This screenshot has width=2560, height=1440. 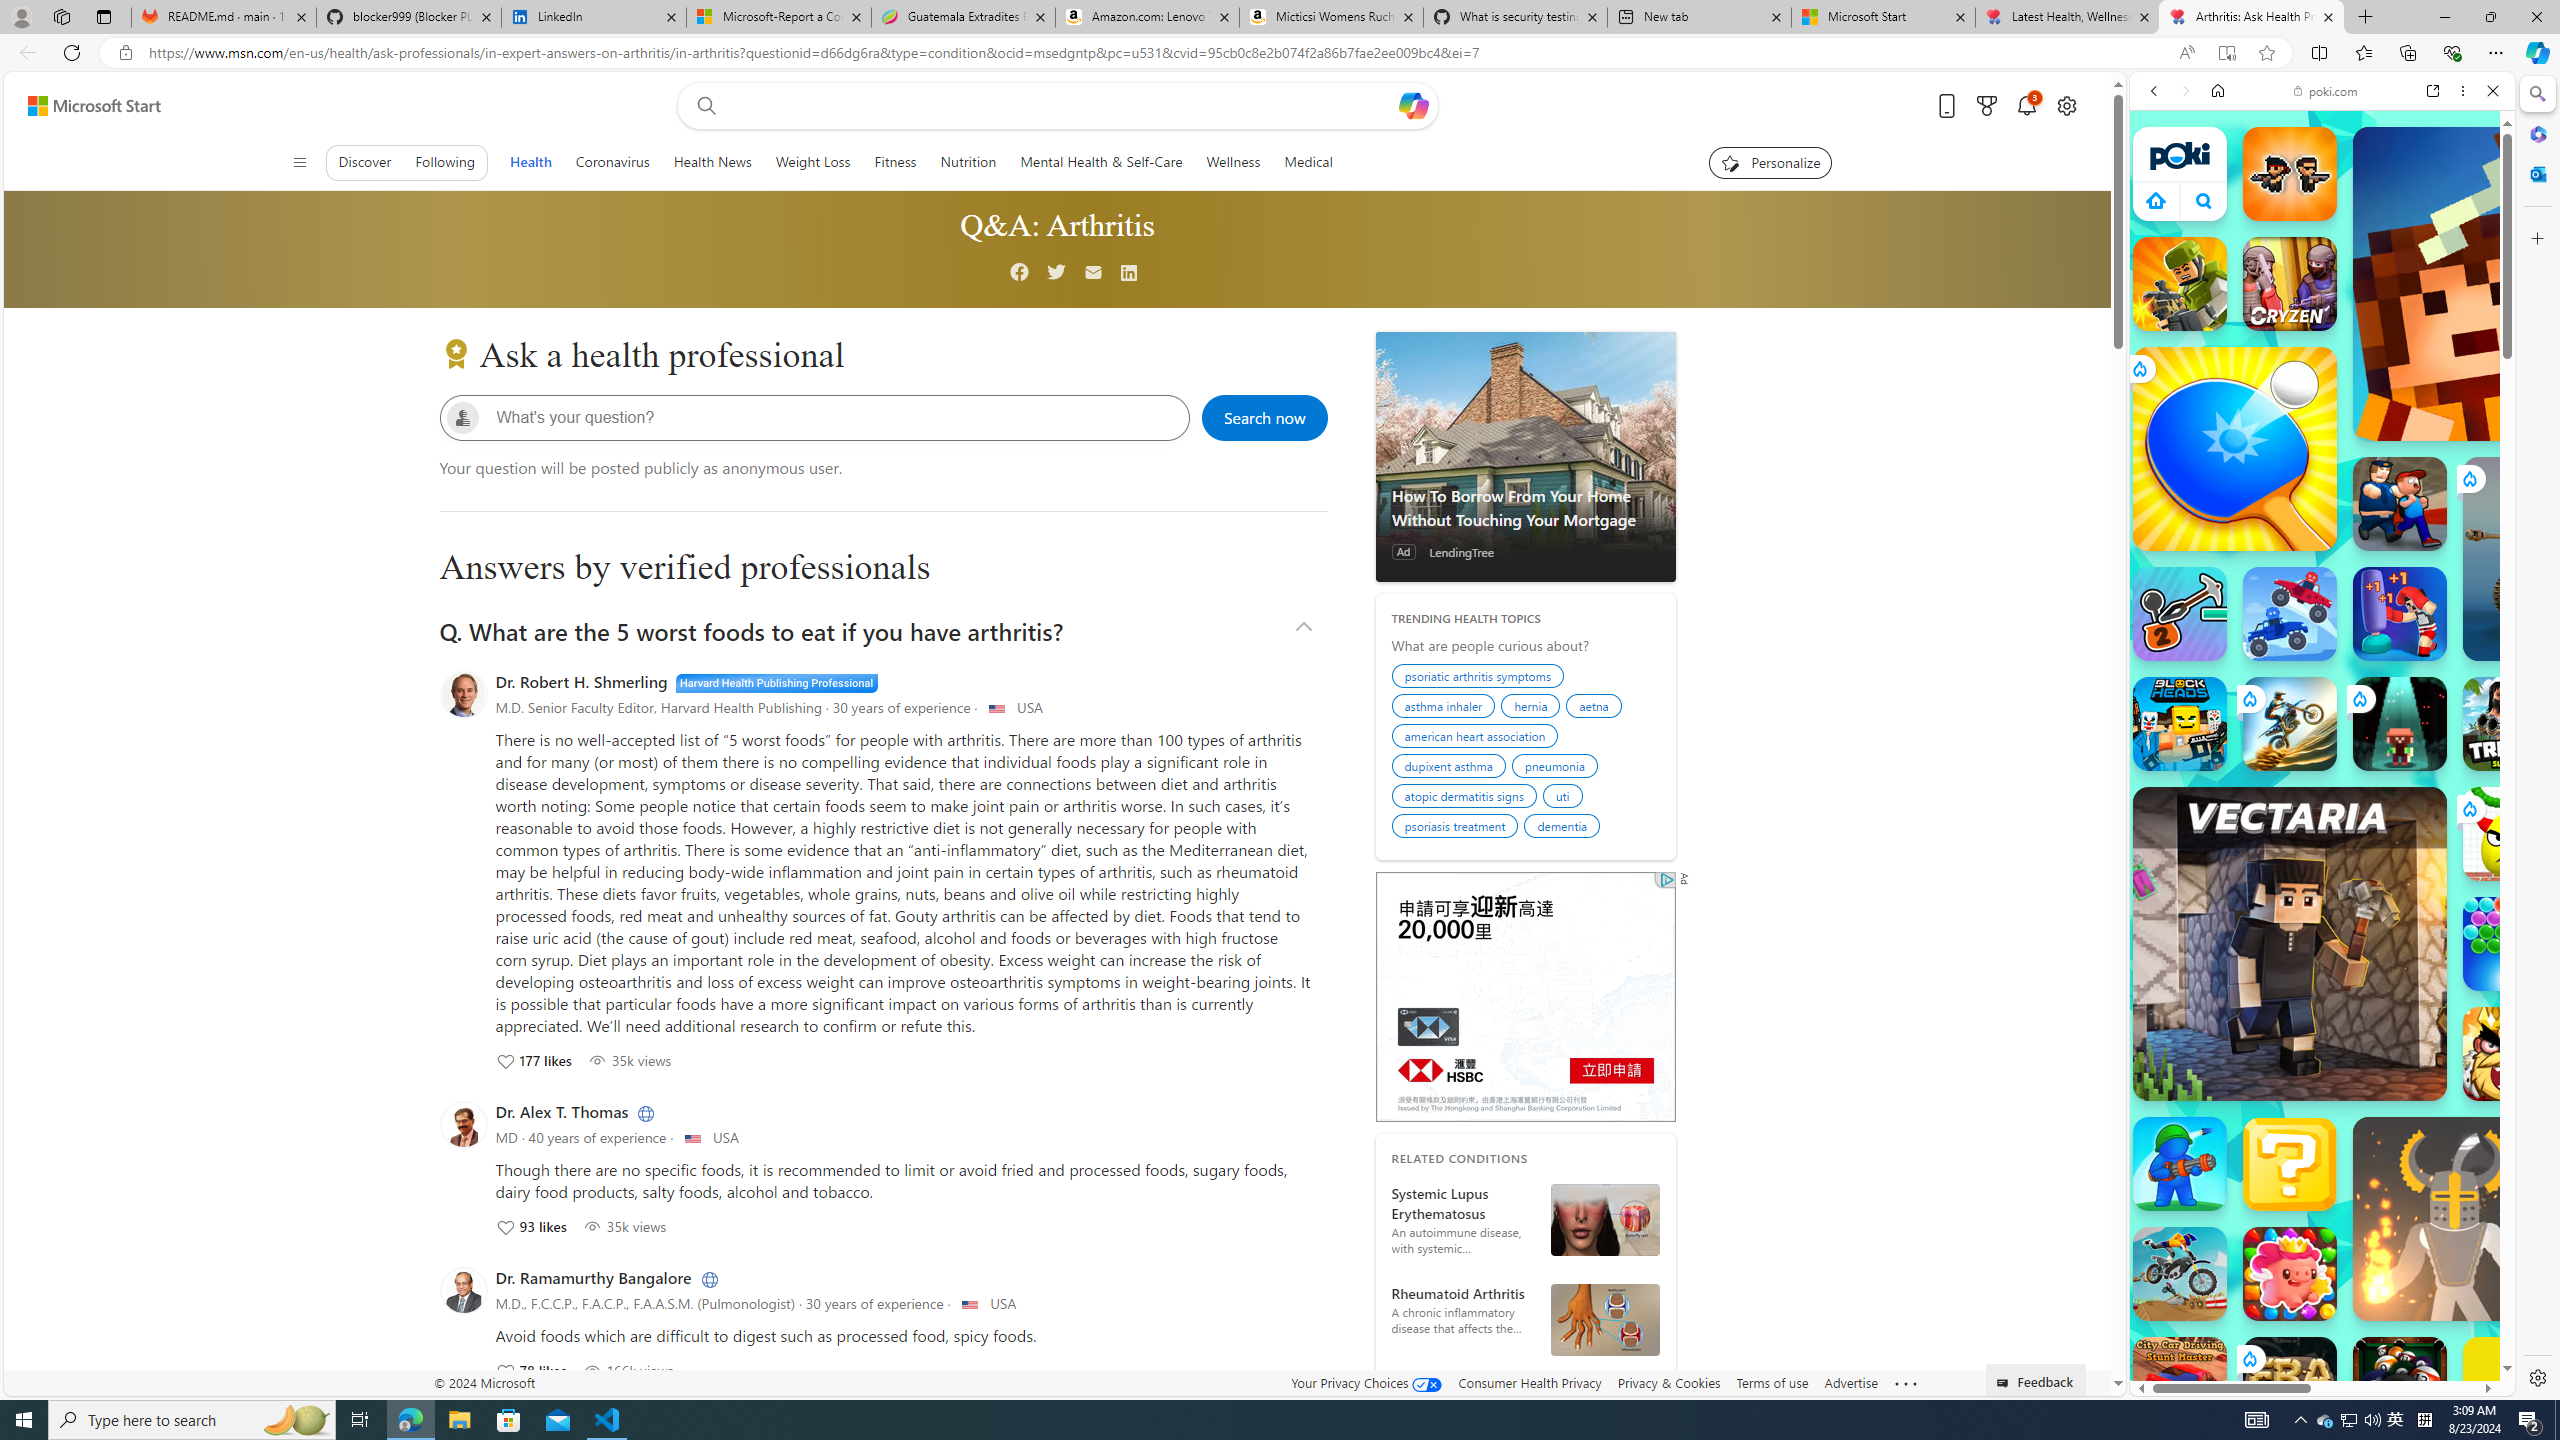 I want to click on Punch Legend Simulator, so click(x=2400, y=614).